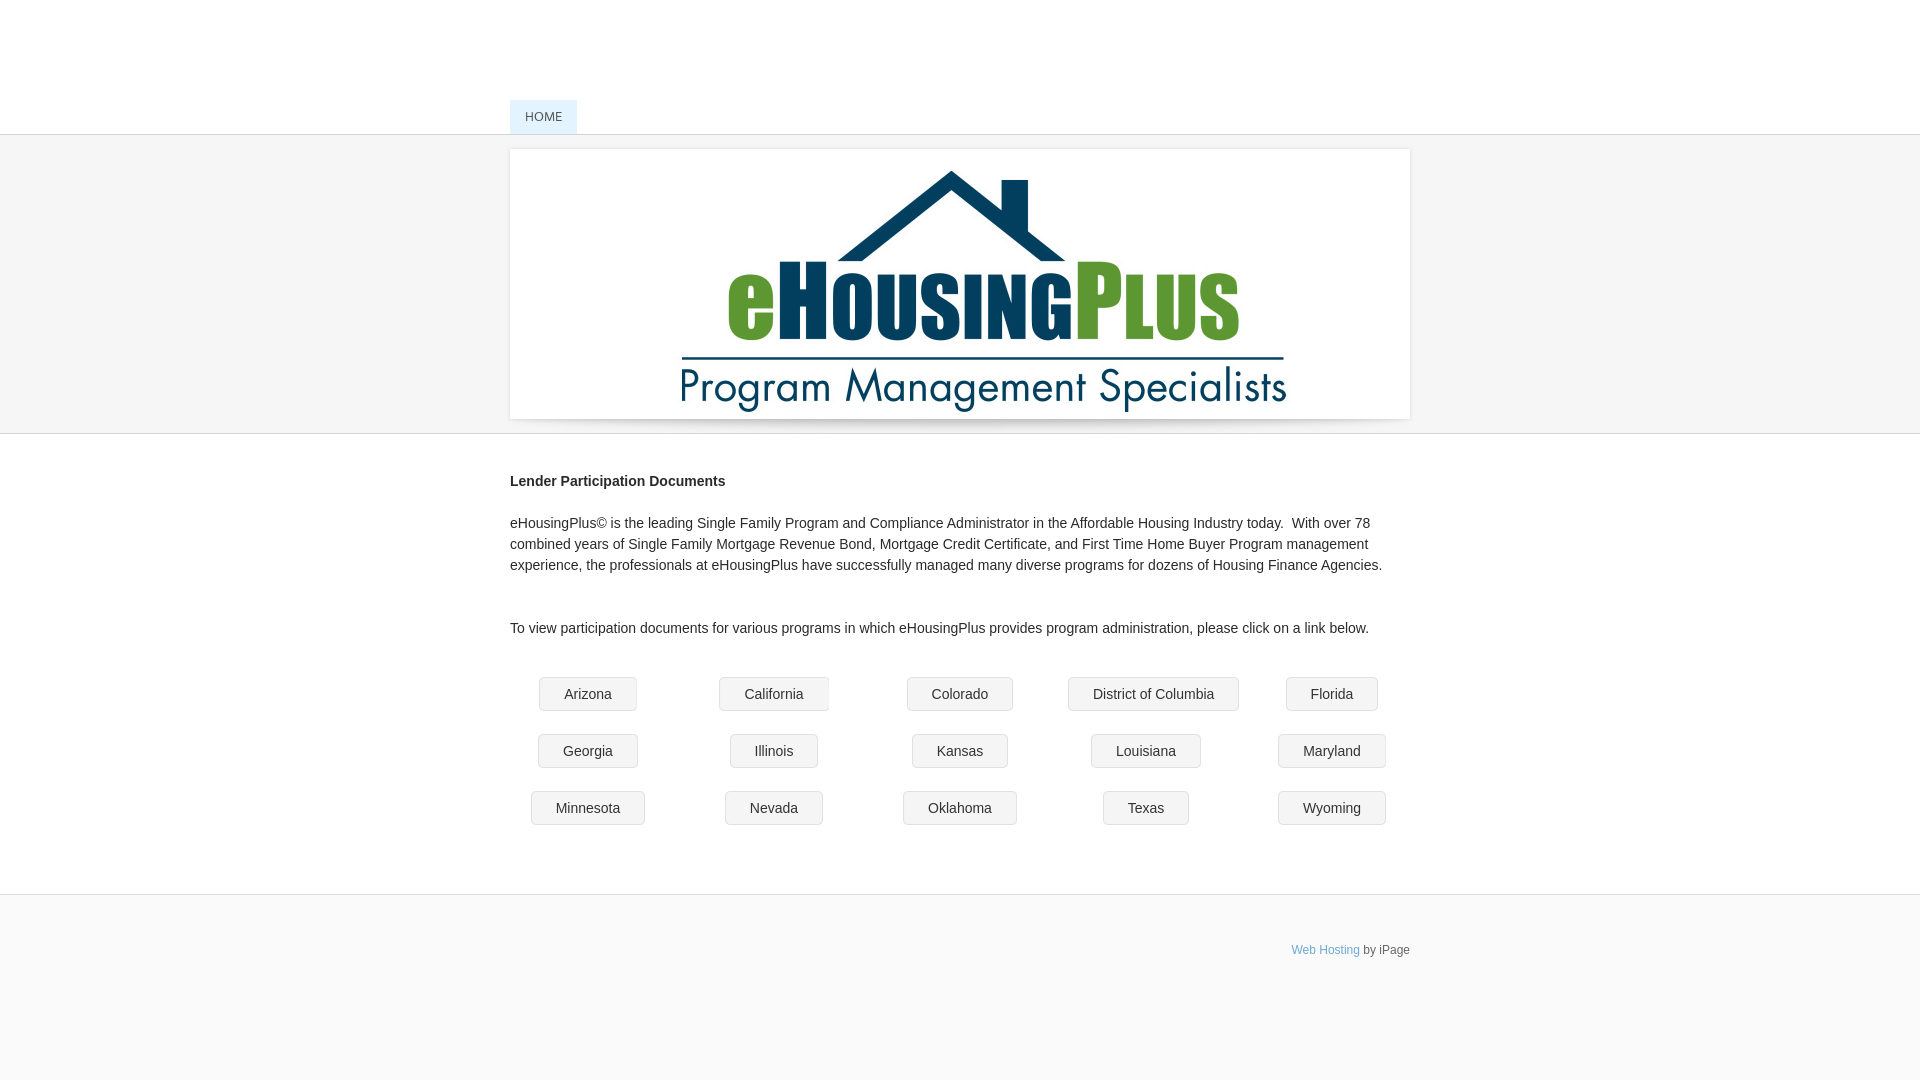  Describe the element at coordinates (1154, 694) in the screenshot. I see `District of Columbia` at that location.